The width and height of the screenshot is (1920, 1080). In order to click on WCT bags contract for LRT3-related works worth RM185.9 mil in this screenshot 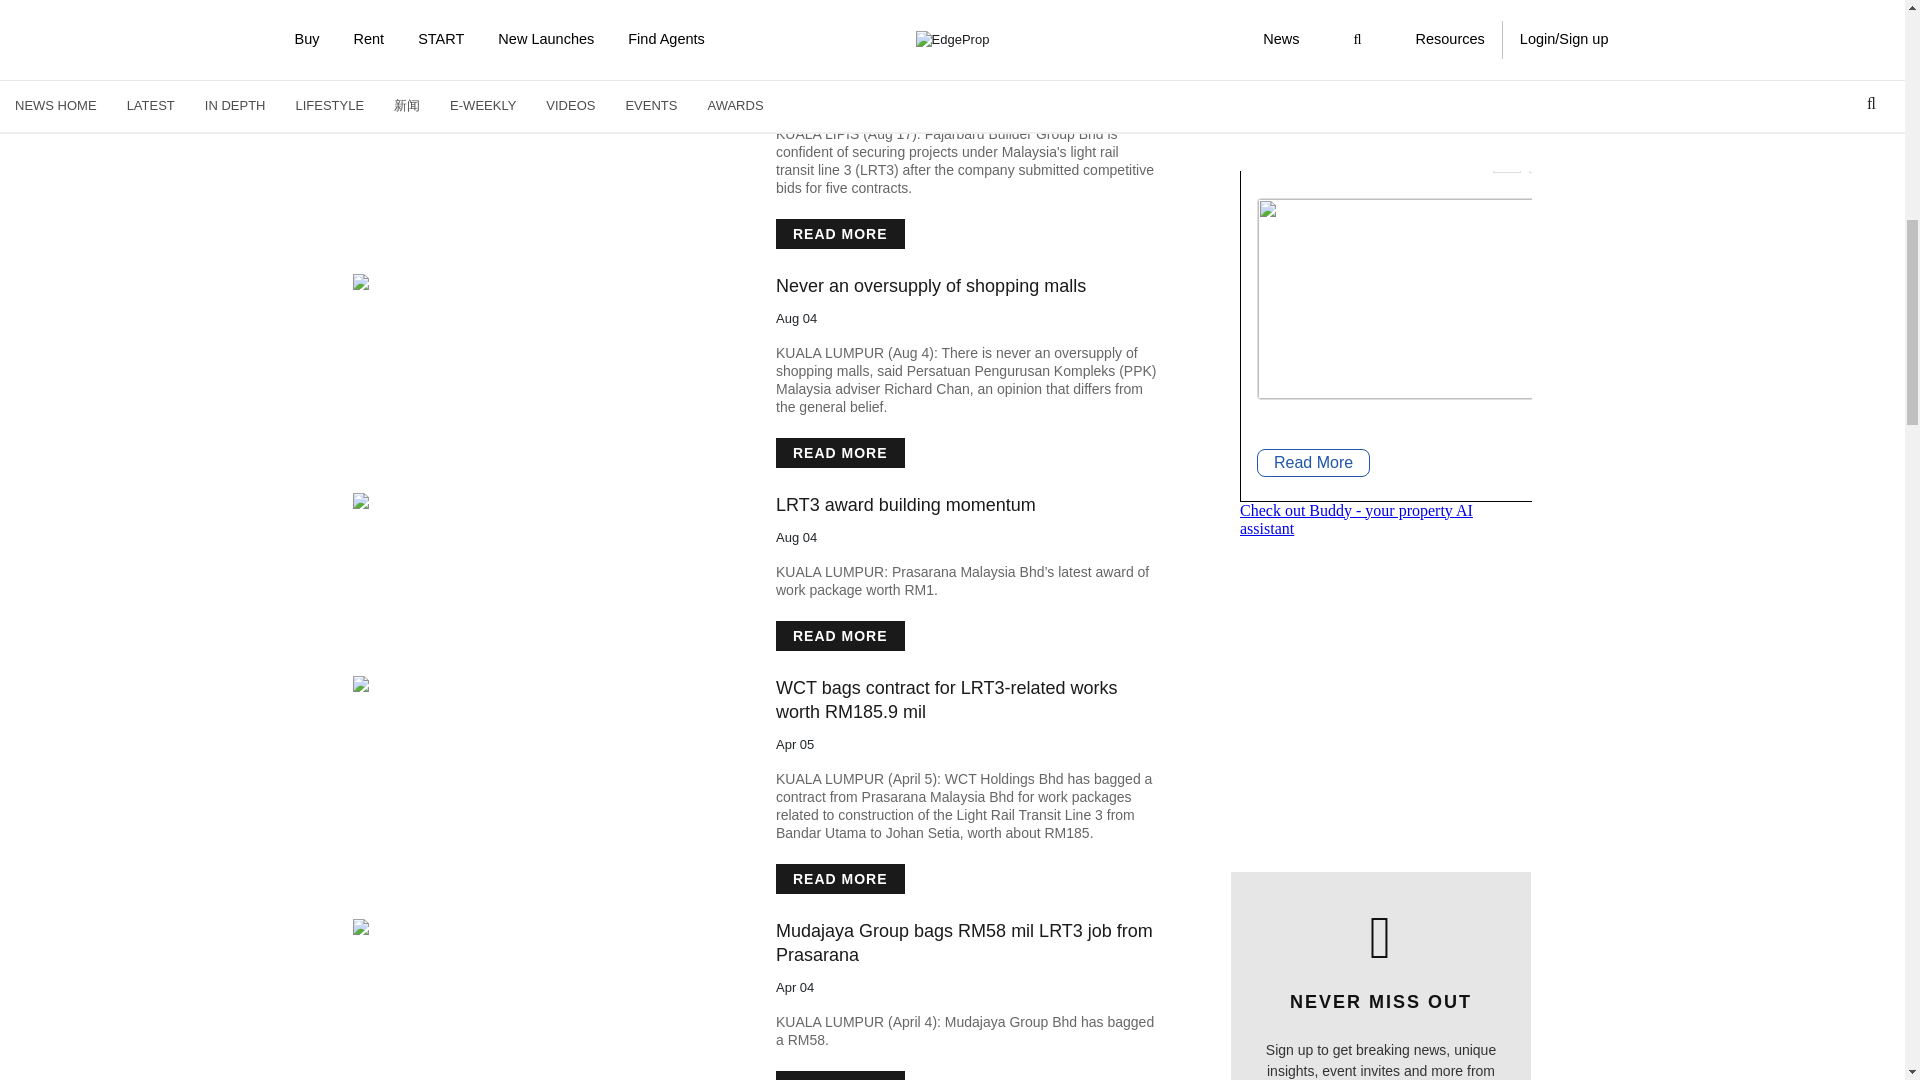, I will do `click(543, 684)`.